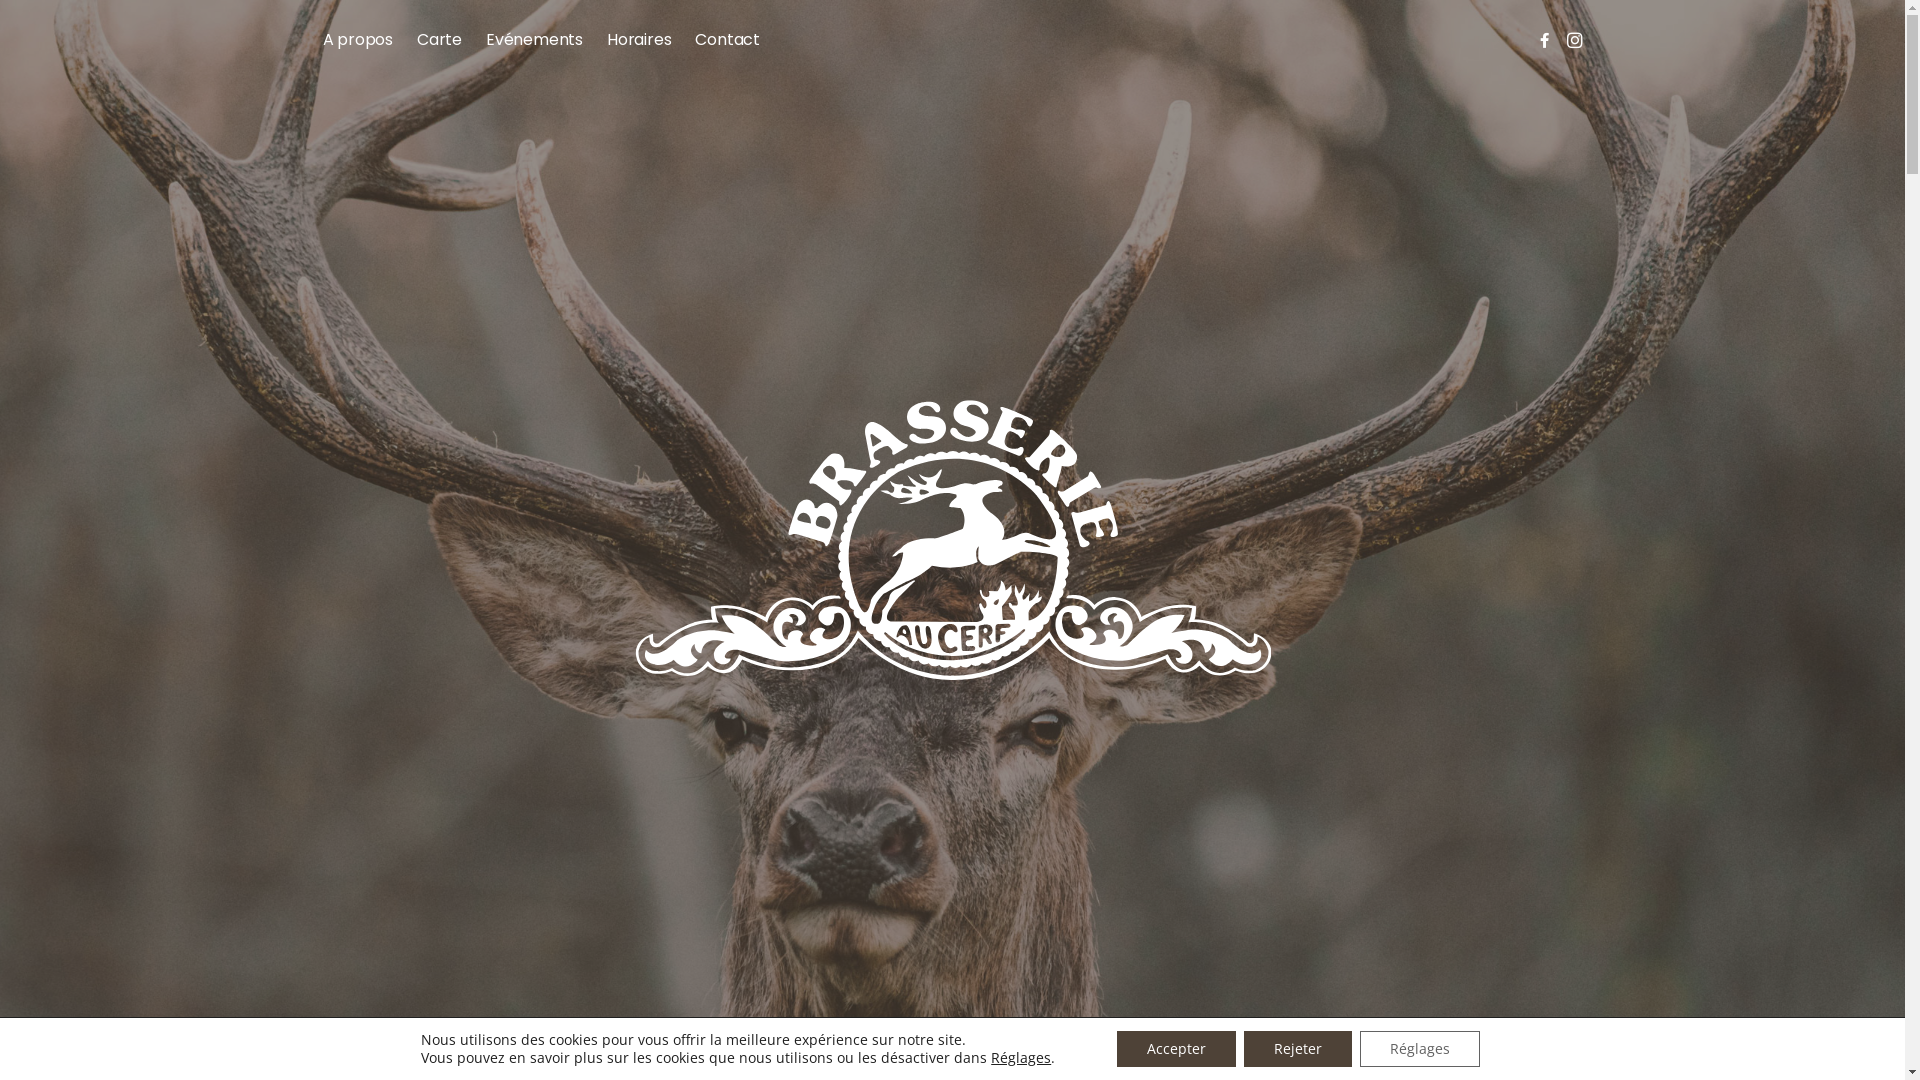 Image resolution: width=1920 pixels, height=1080 pixels. What do you see at coordinates (639, 40) in the screenshot?
I see `Horaires` at bounding box center [639, 40].